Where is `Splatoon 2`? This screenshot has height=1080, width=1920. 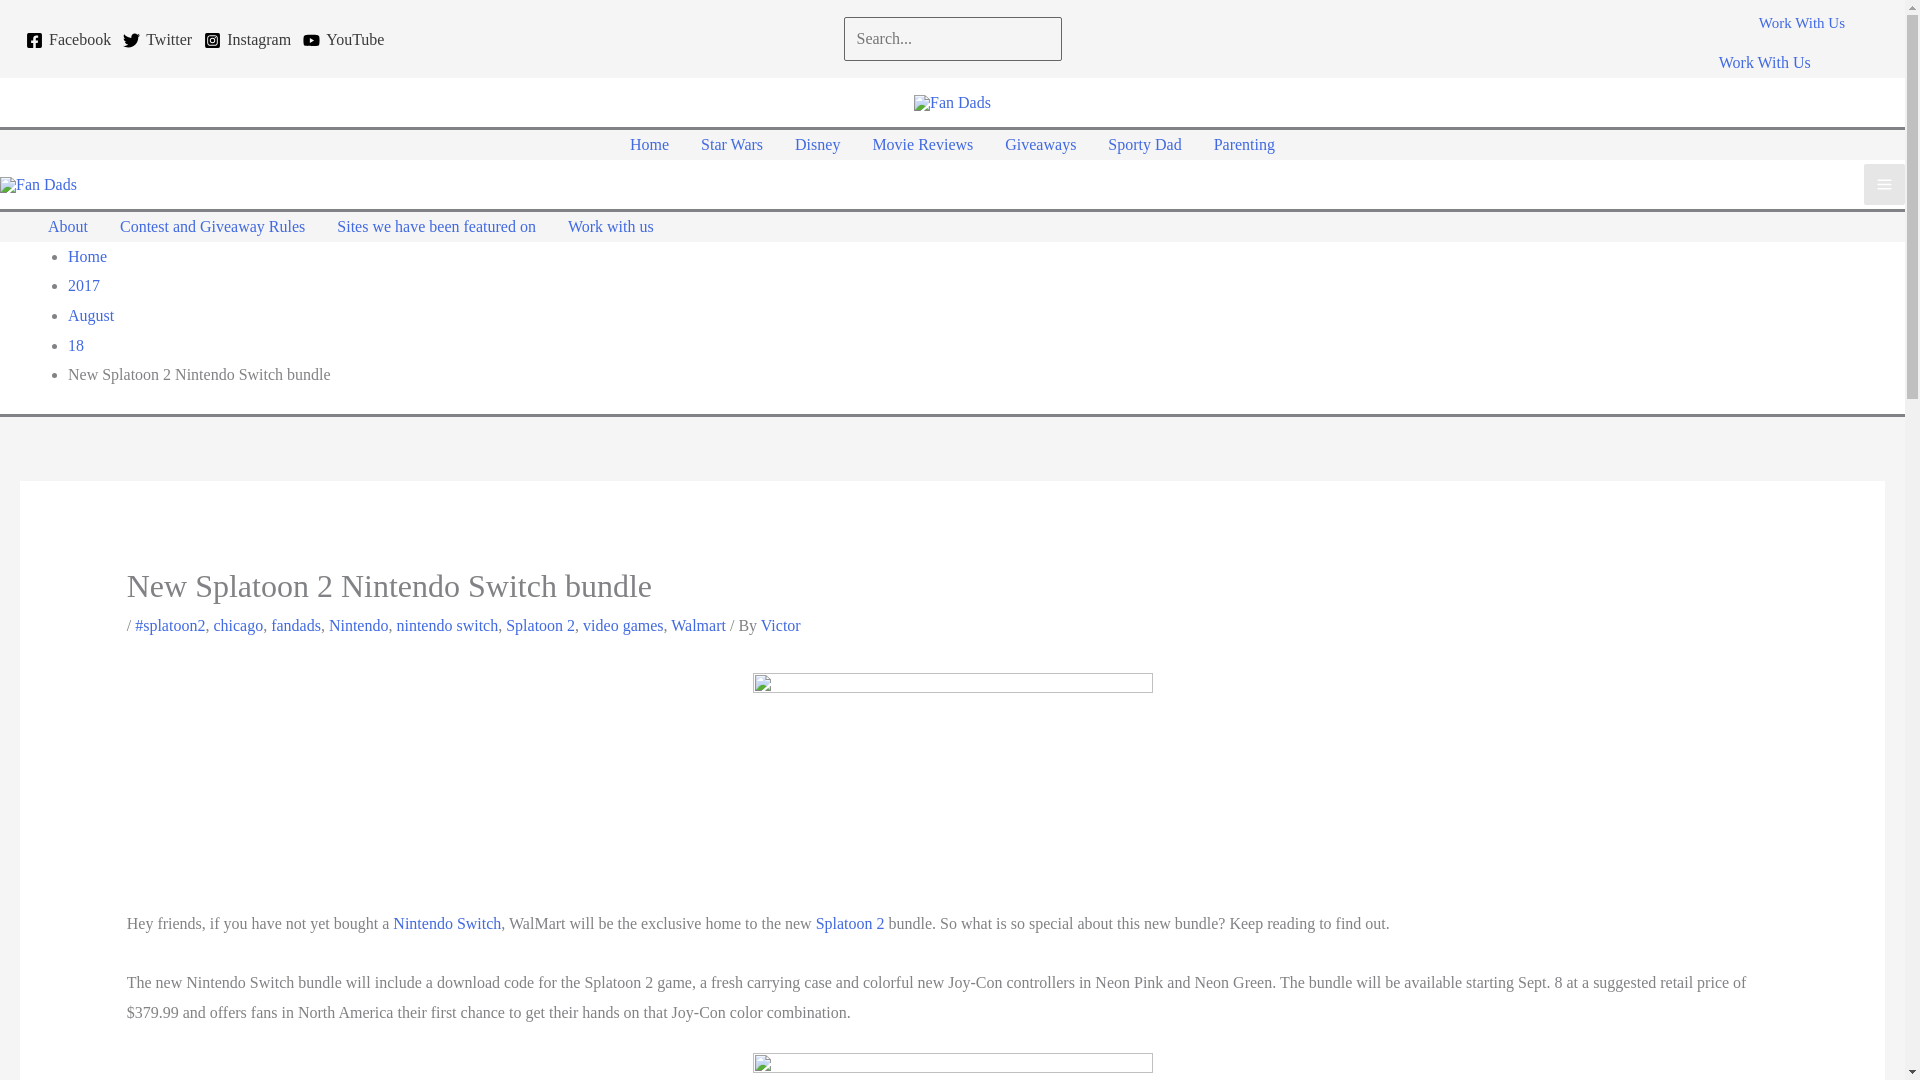 Splatoon 2 is located at coordinates (540, 624).